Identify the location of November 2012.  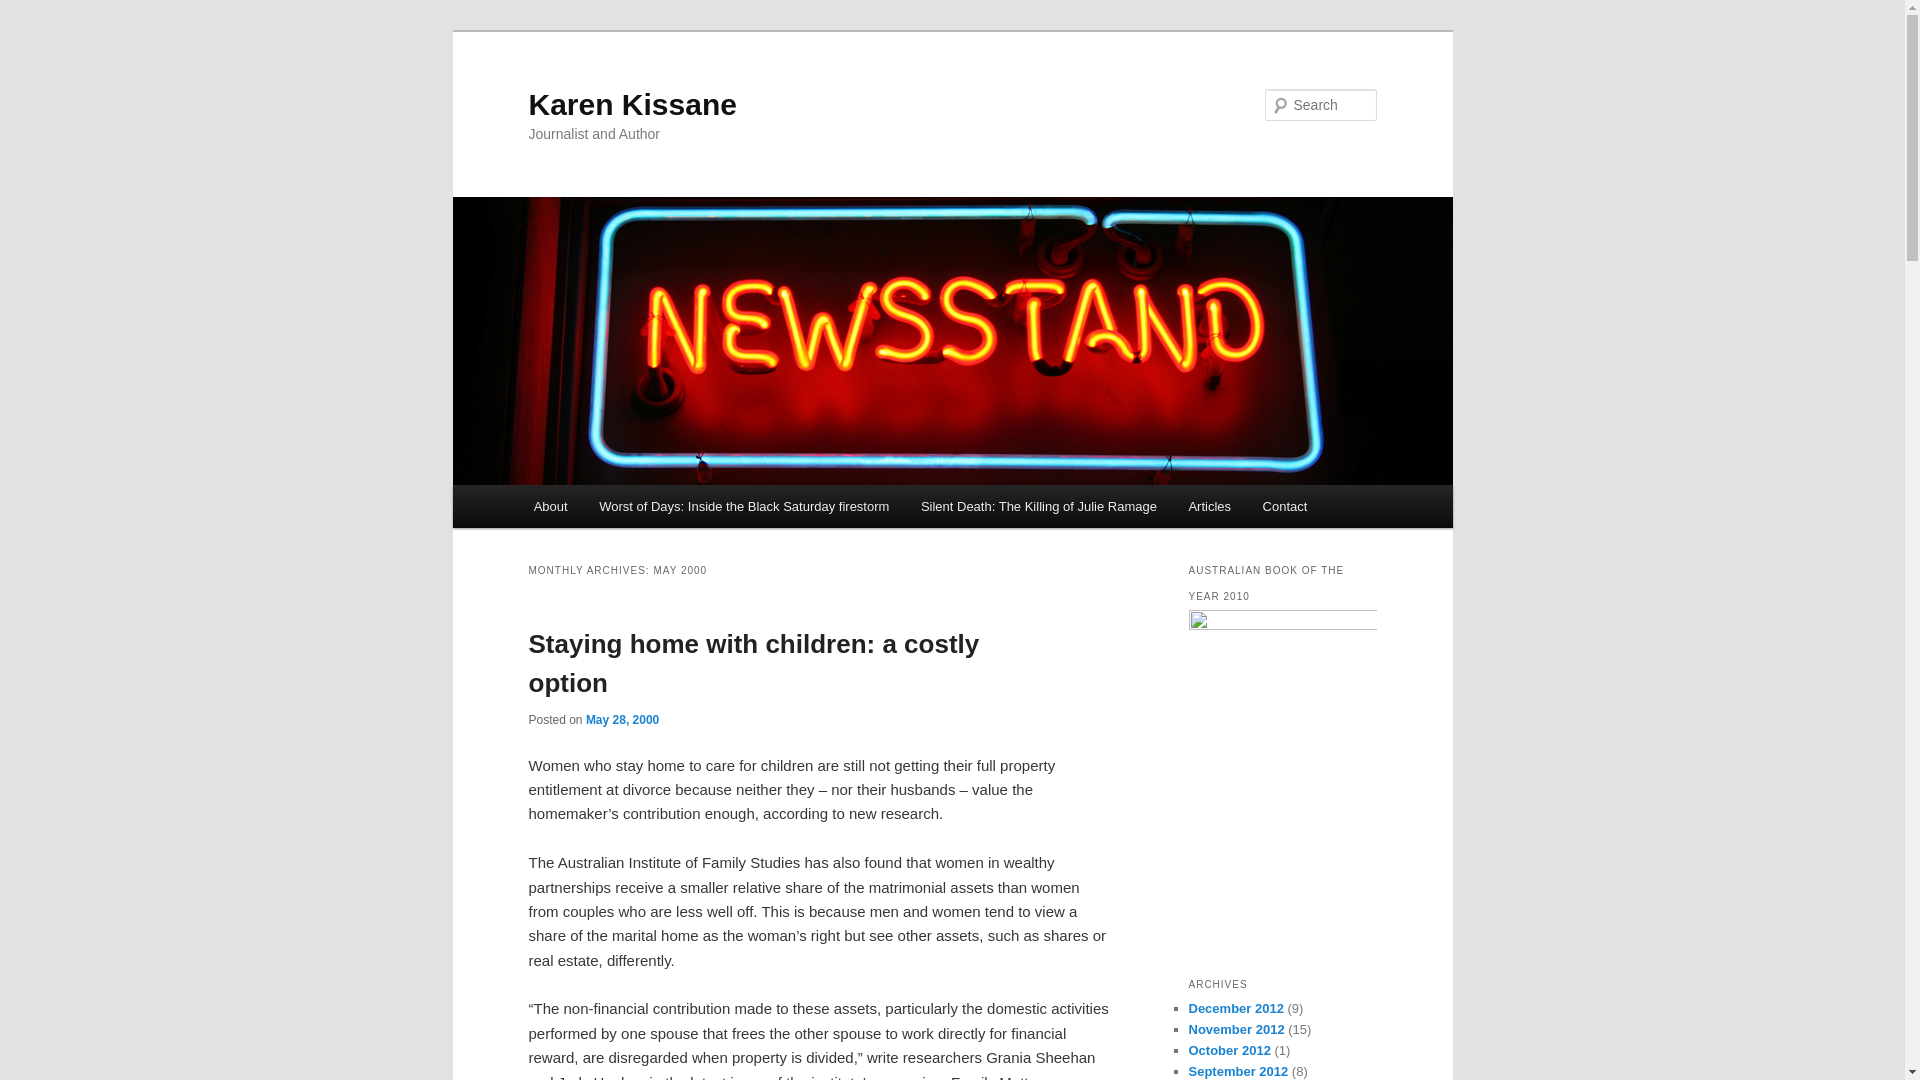
(1236, 1028).